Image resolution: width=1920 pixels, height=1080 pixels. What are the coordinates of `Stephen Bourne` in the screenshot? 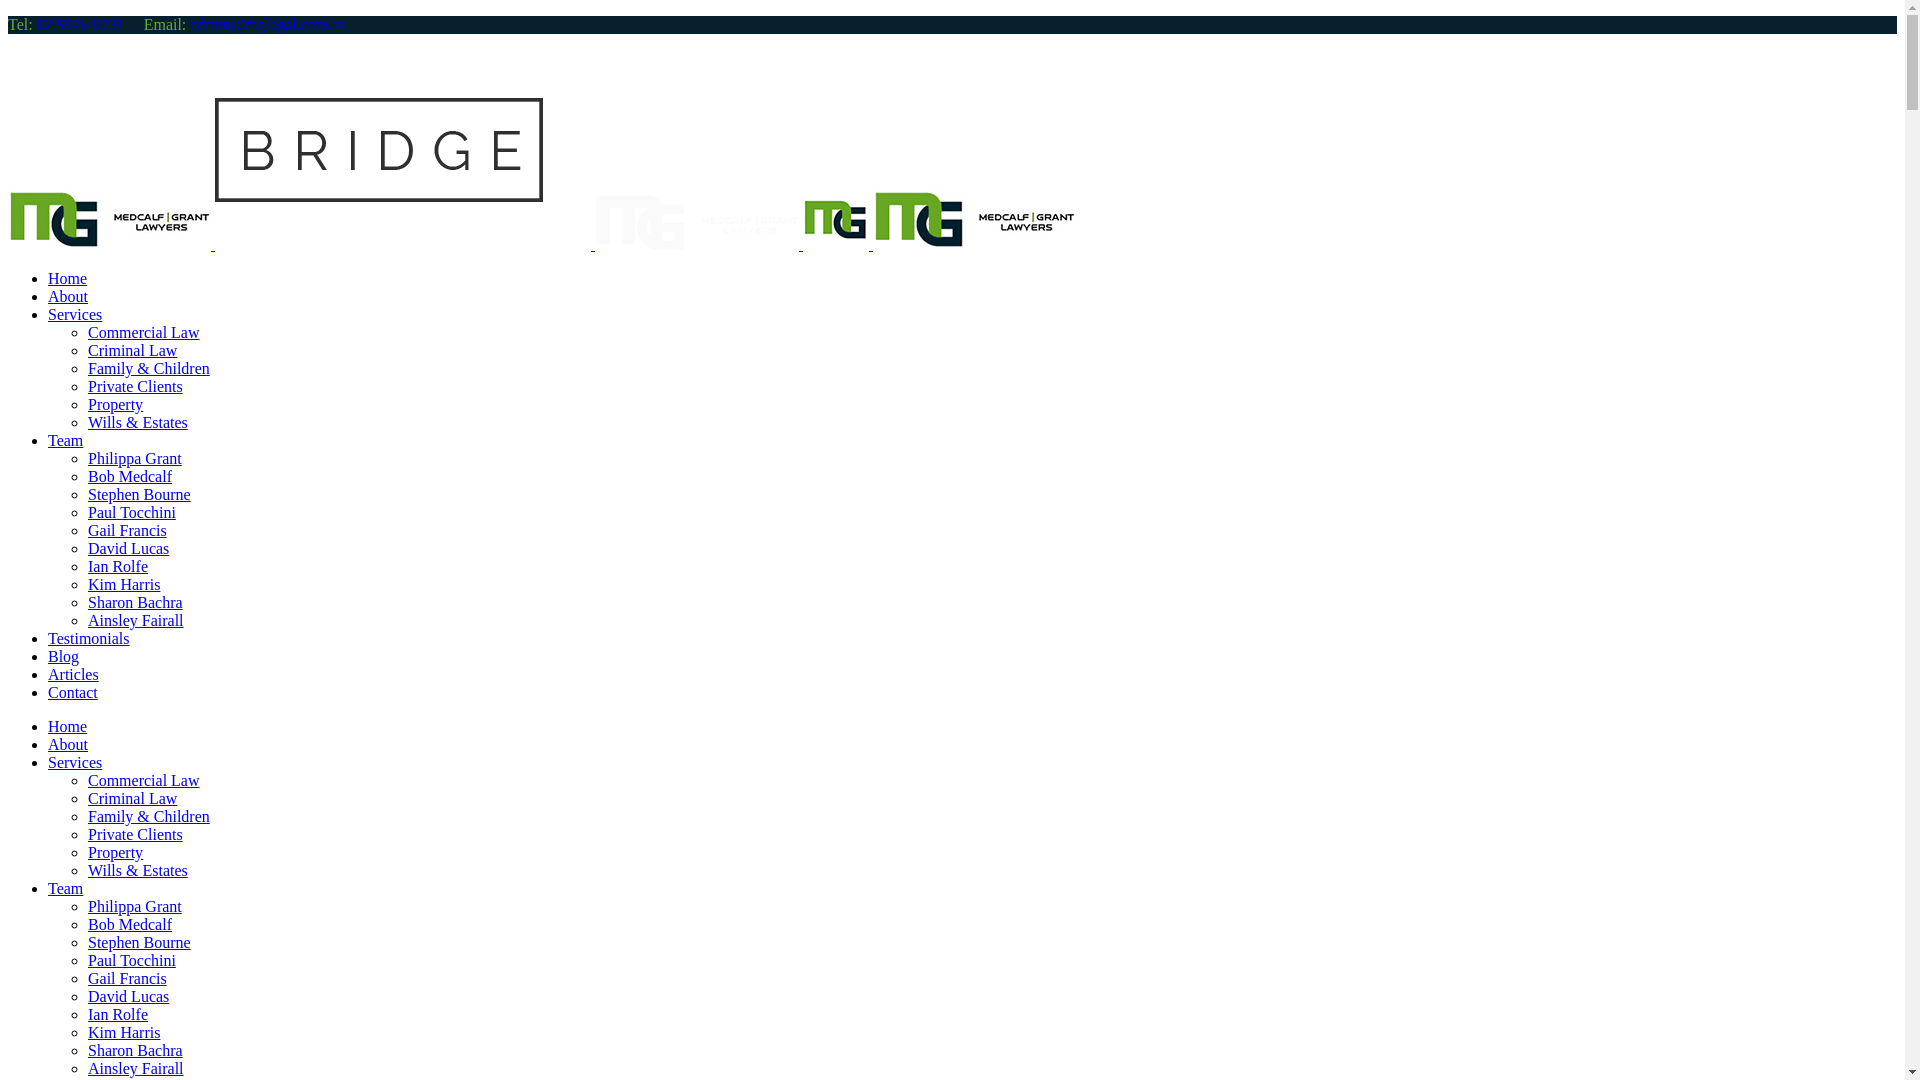 It's located at (140, 494).